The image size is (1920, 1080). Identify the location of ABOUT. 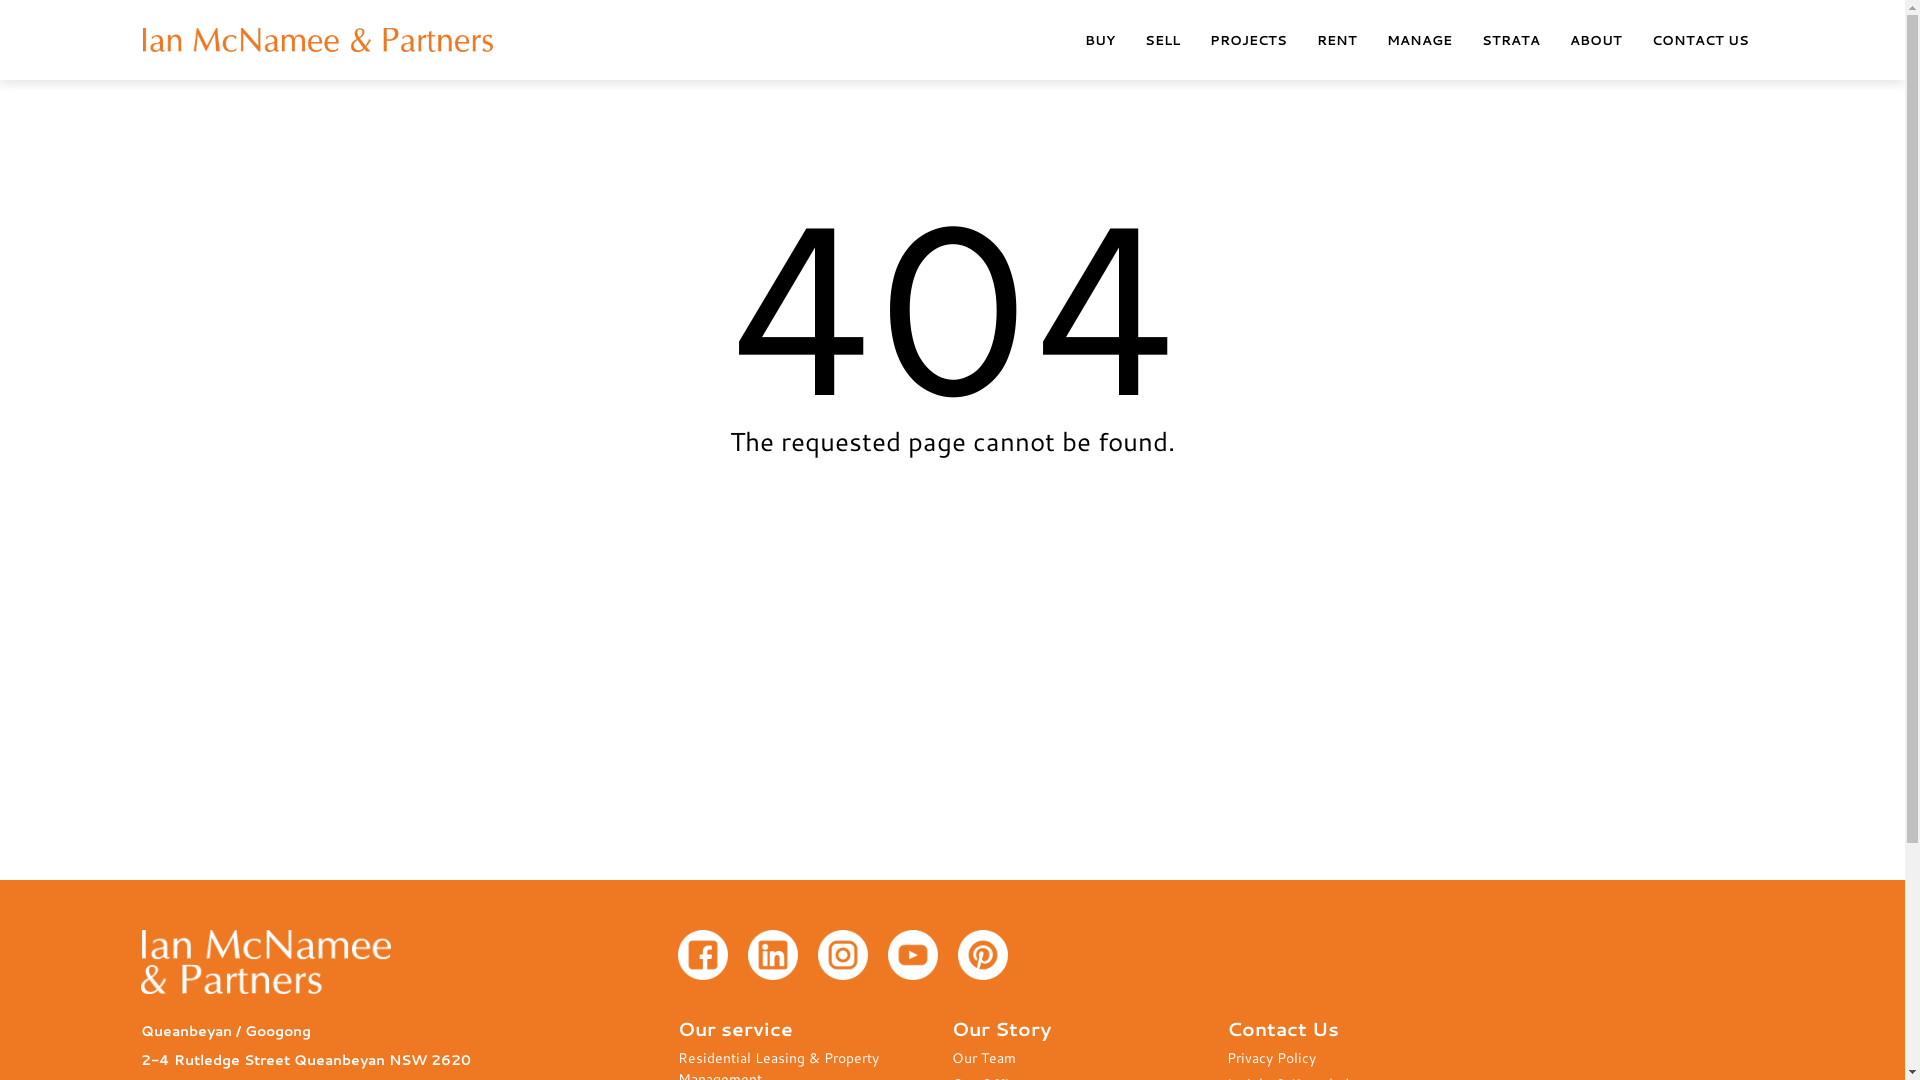
(1596, 40).